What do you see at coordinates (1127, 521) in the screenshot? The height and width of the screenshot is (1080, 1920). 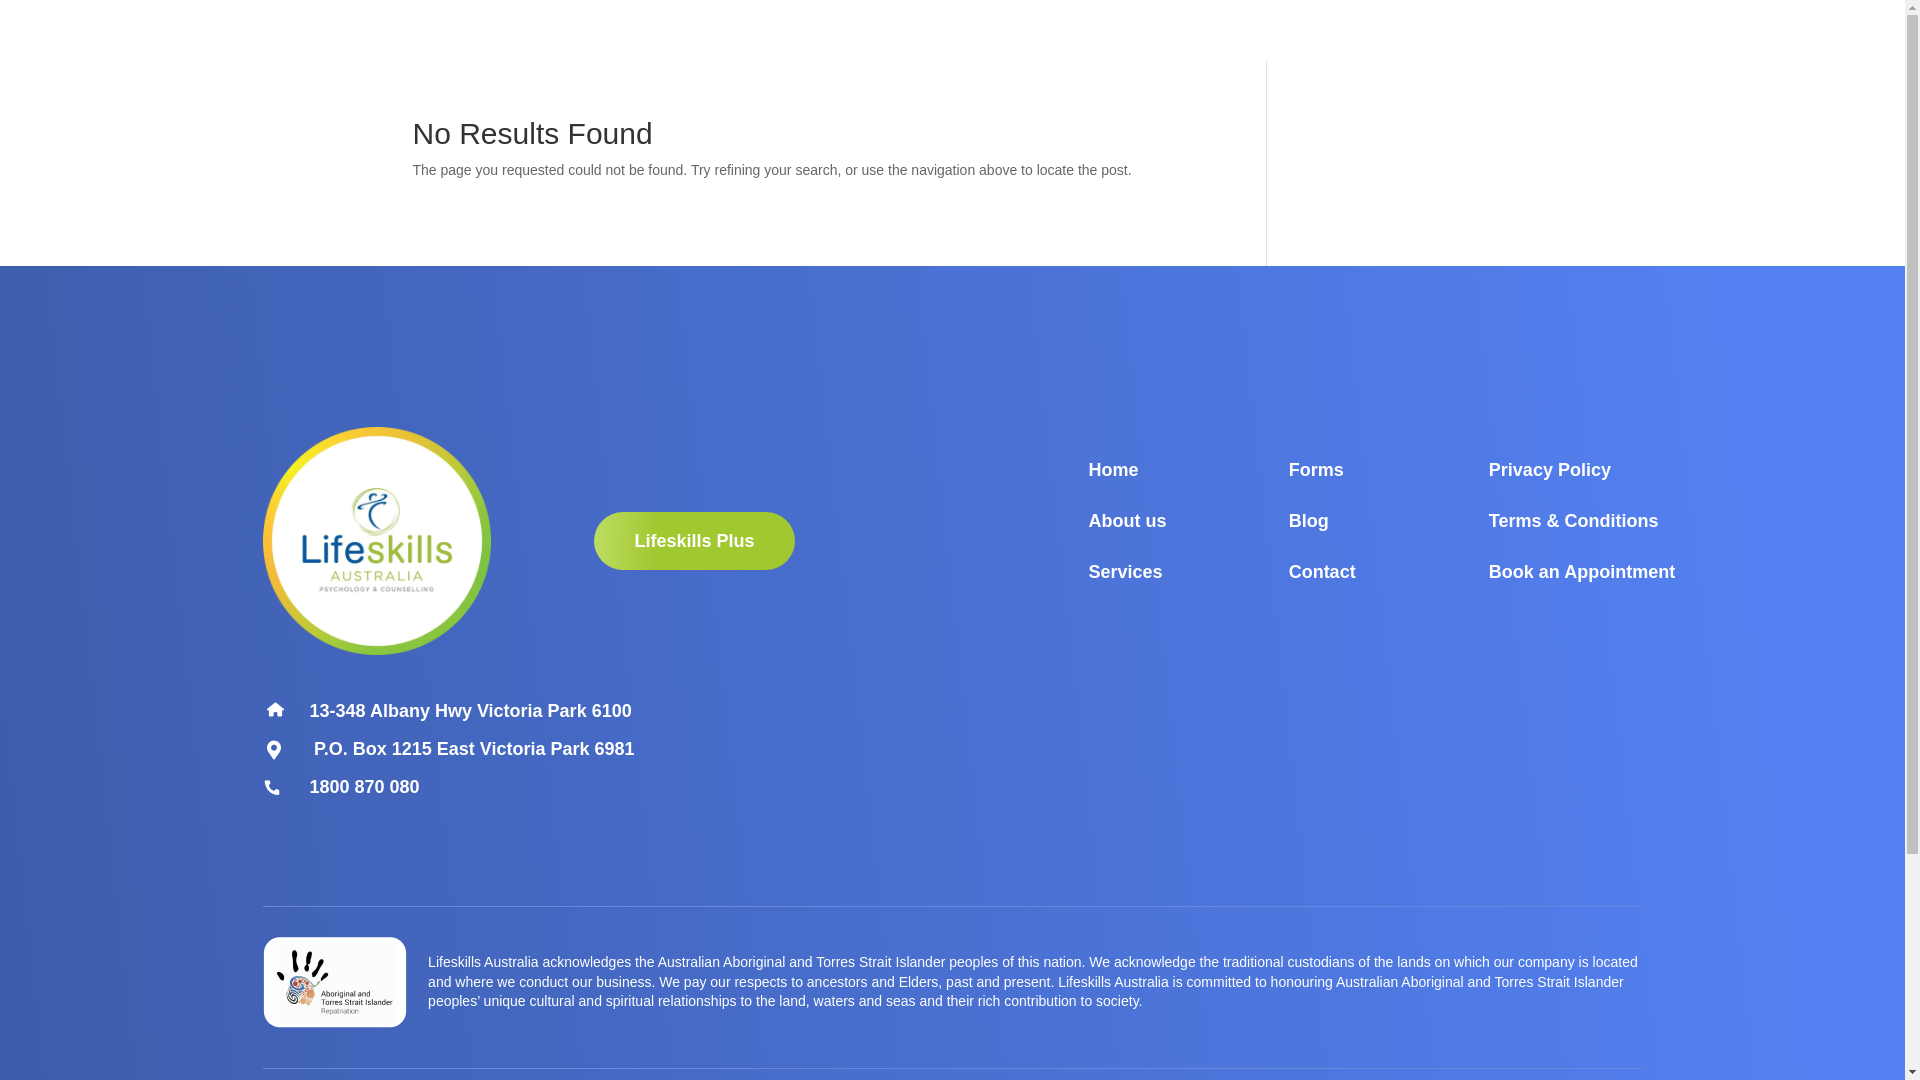 I see `About us` at bounding box center [1127, 521].